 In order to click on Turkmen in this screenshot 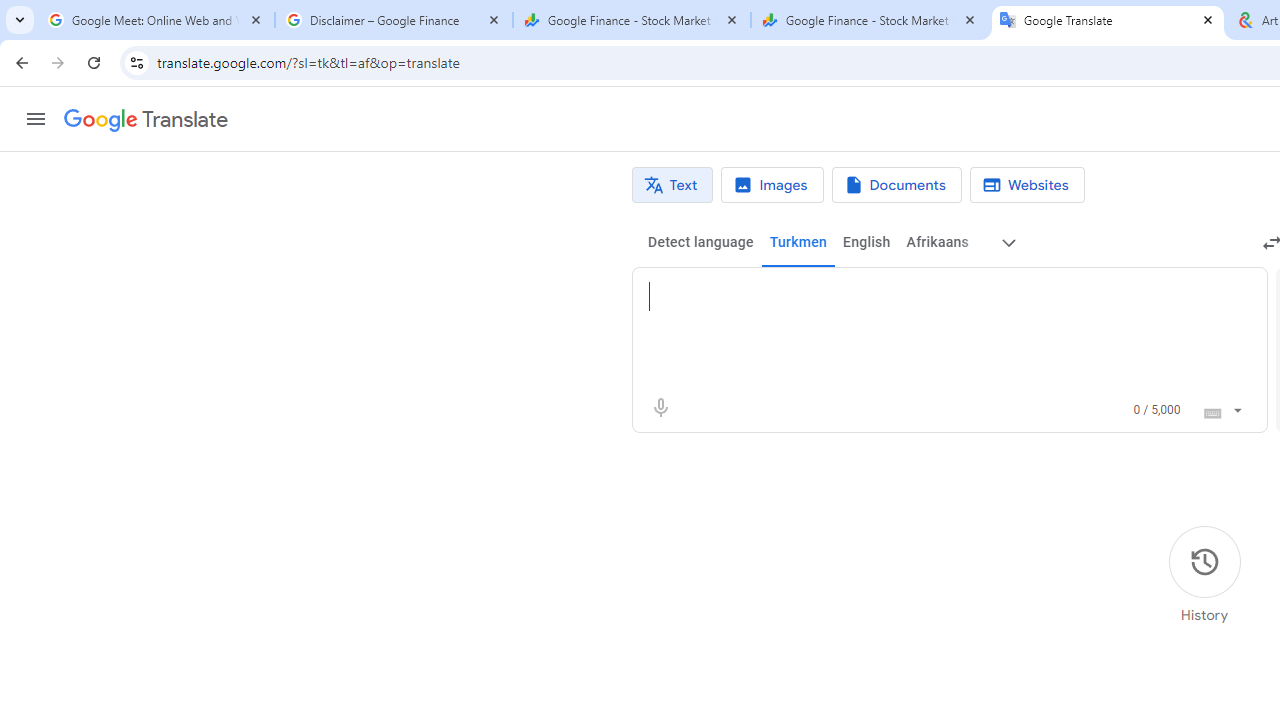, I will do `click(798, 242)`.